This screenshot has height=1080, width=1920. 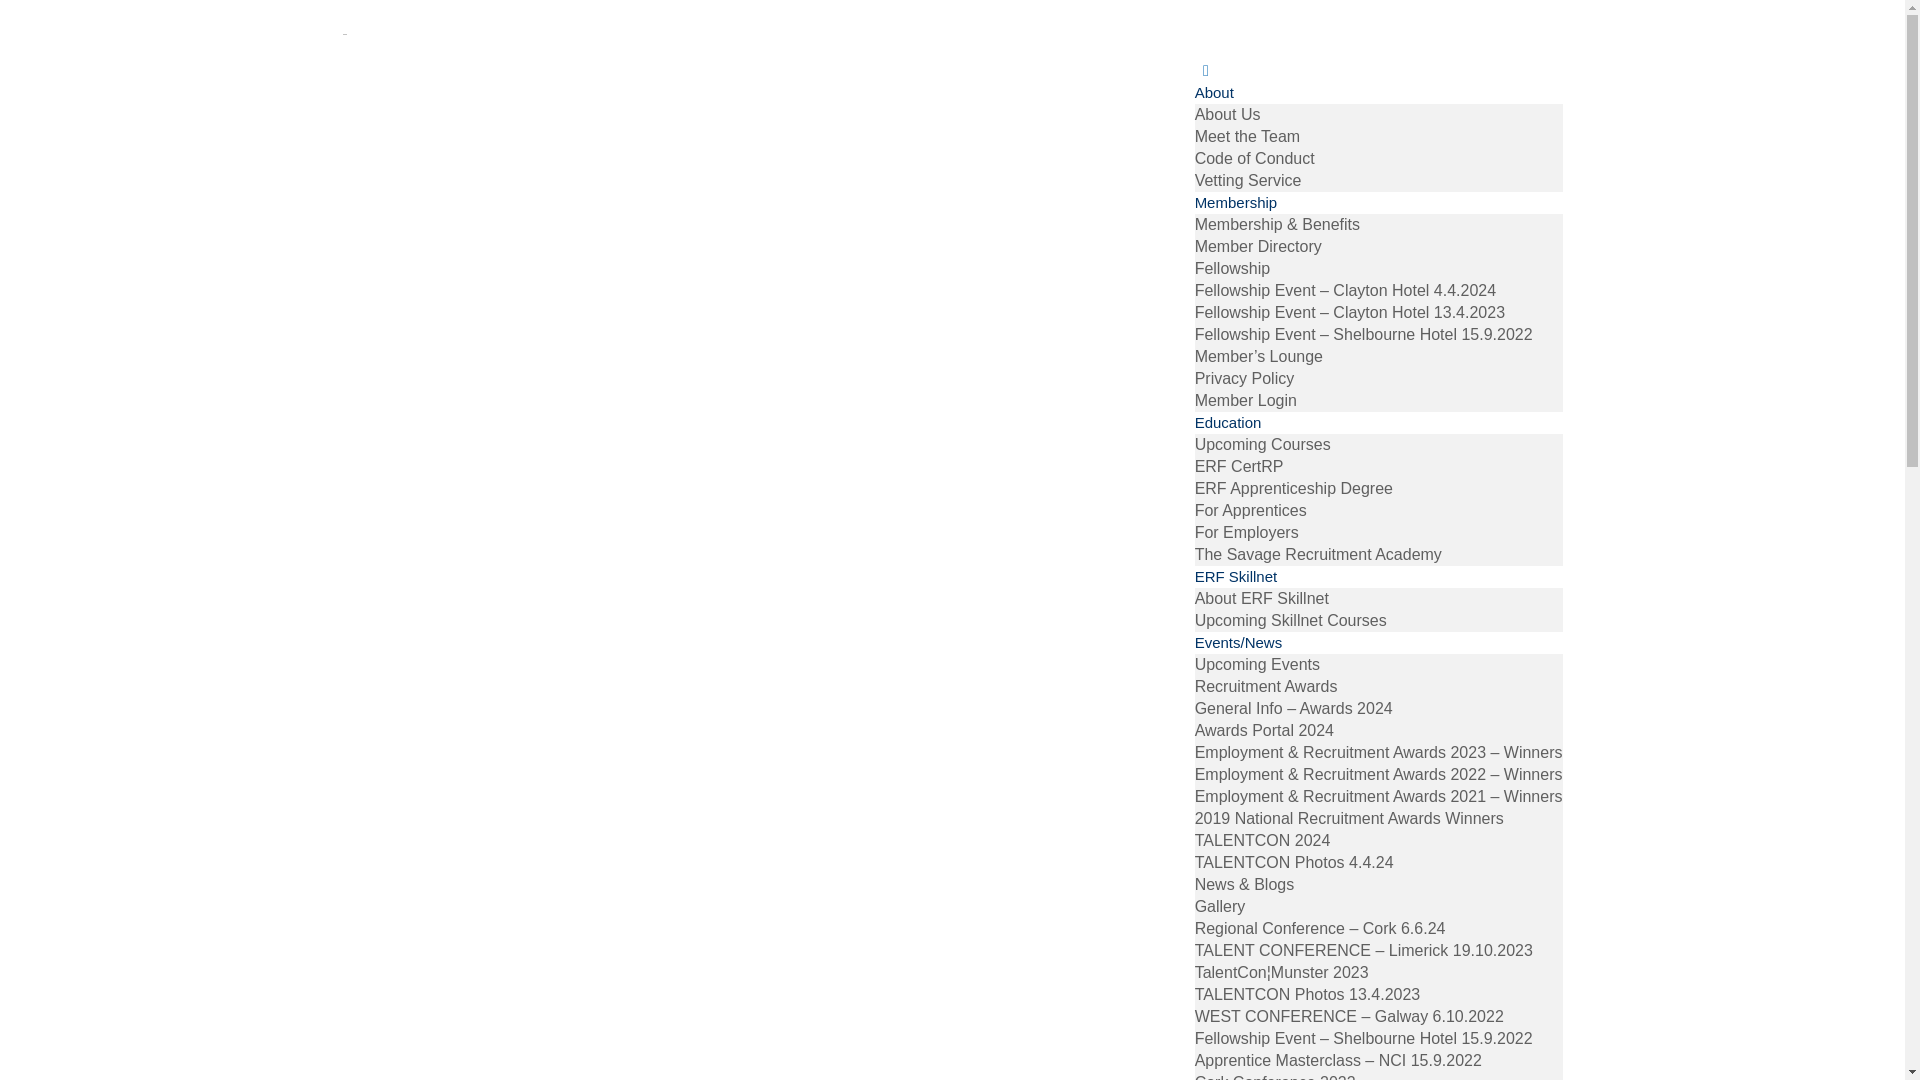 I want to click on TALENTCON Photos 4.4.24, so click(x=1294, y=862).